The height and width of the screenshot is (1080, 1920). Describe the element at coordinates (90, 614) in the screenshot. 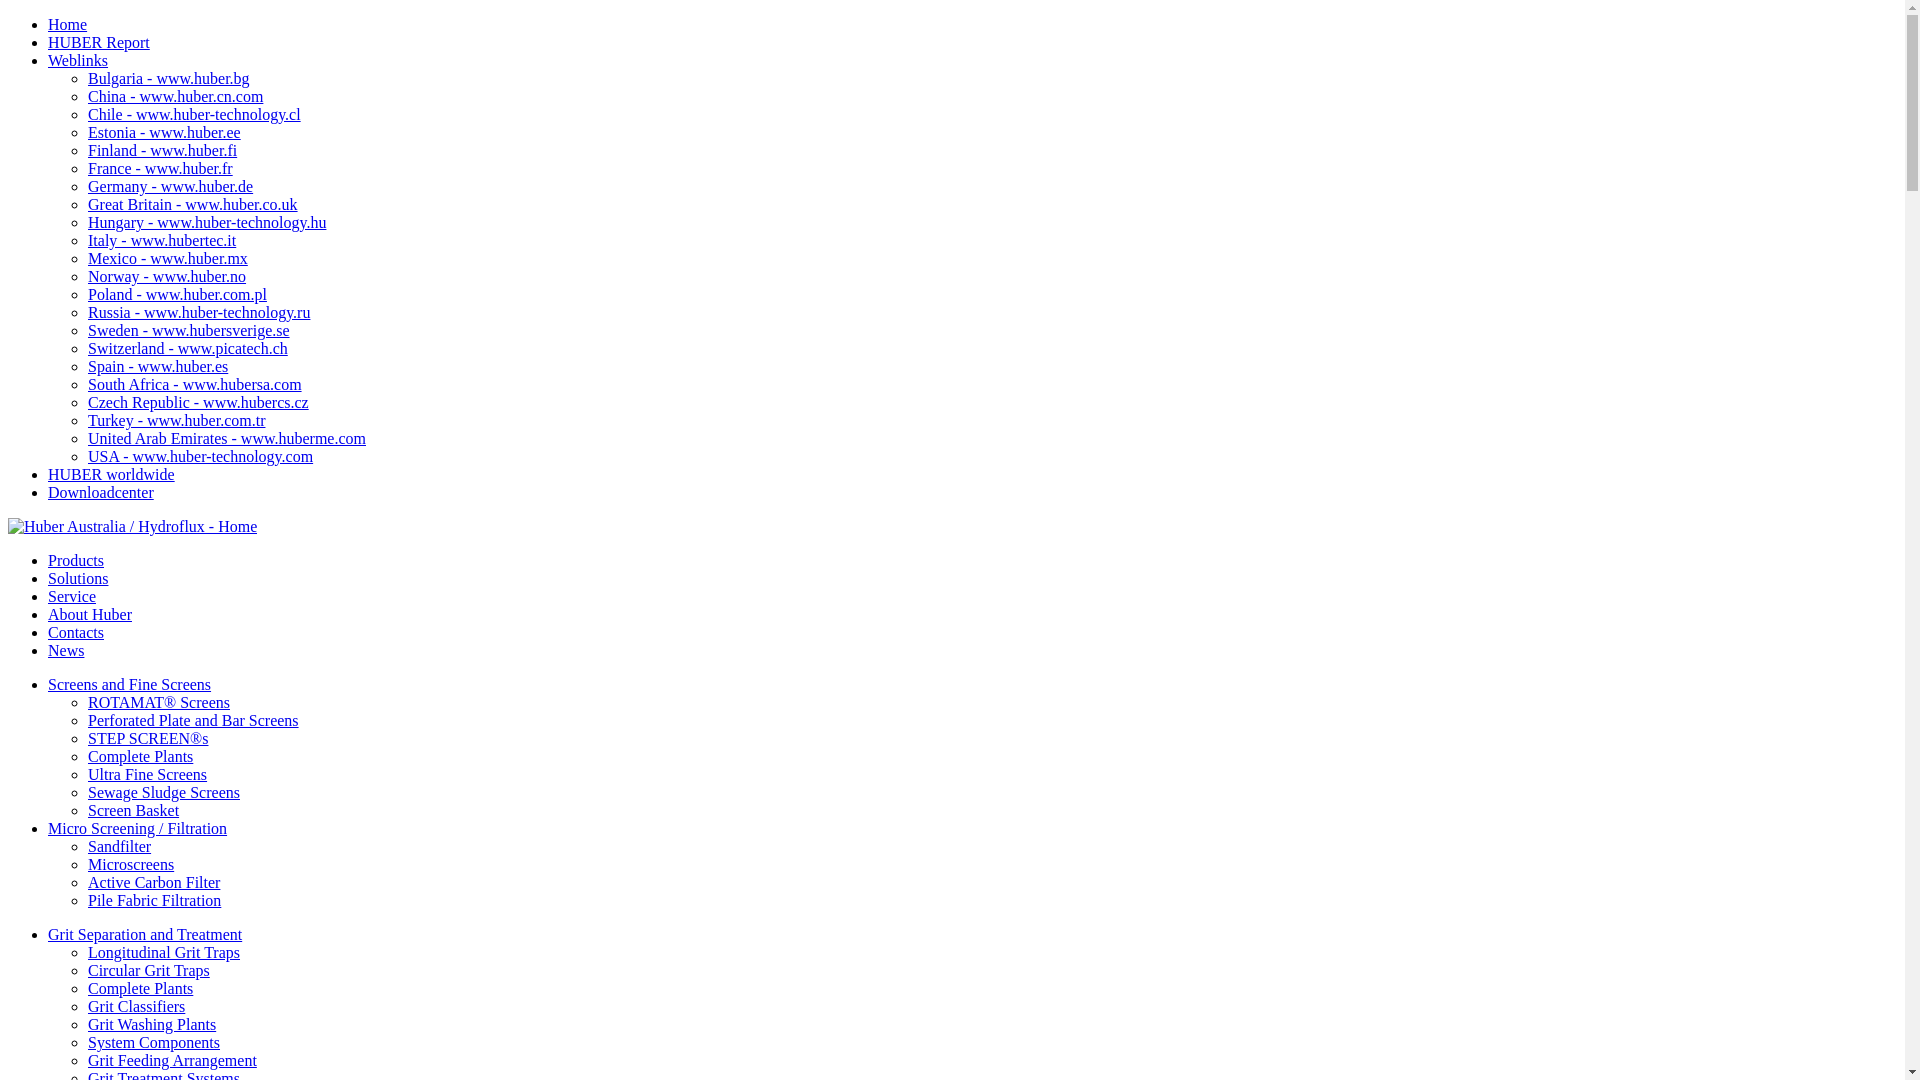

I see `About Huber` at that location.